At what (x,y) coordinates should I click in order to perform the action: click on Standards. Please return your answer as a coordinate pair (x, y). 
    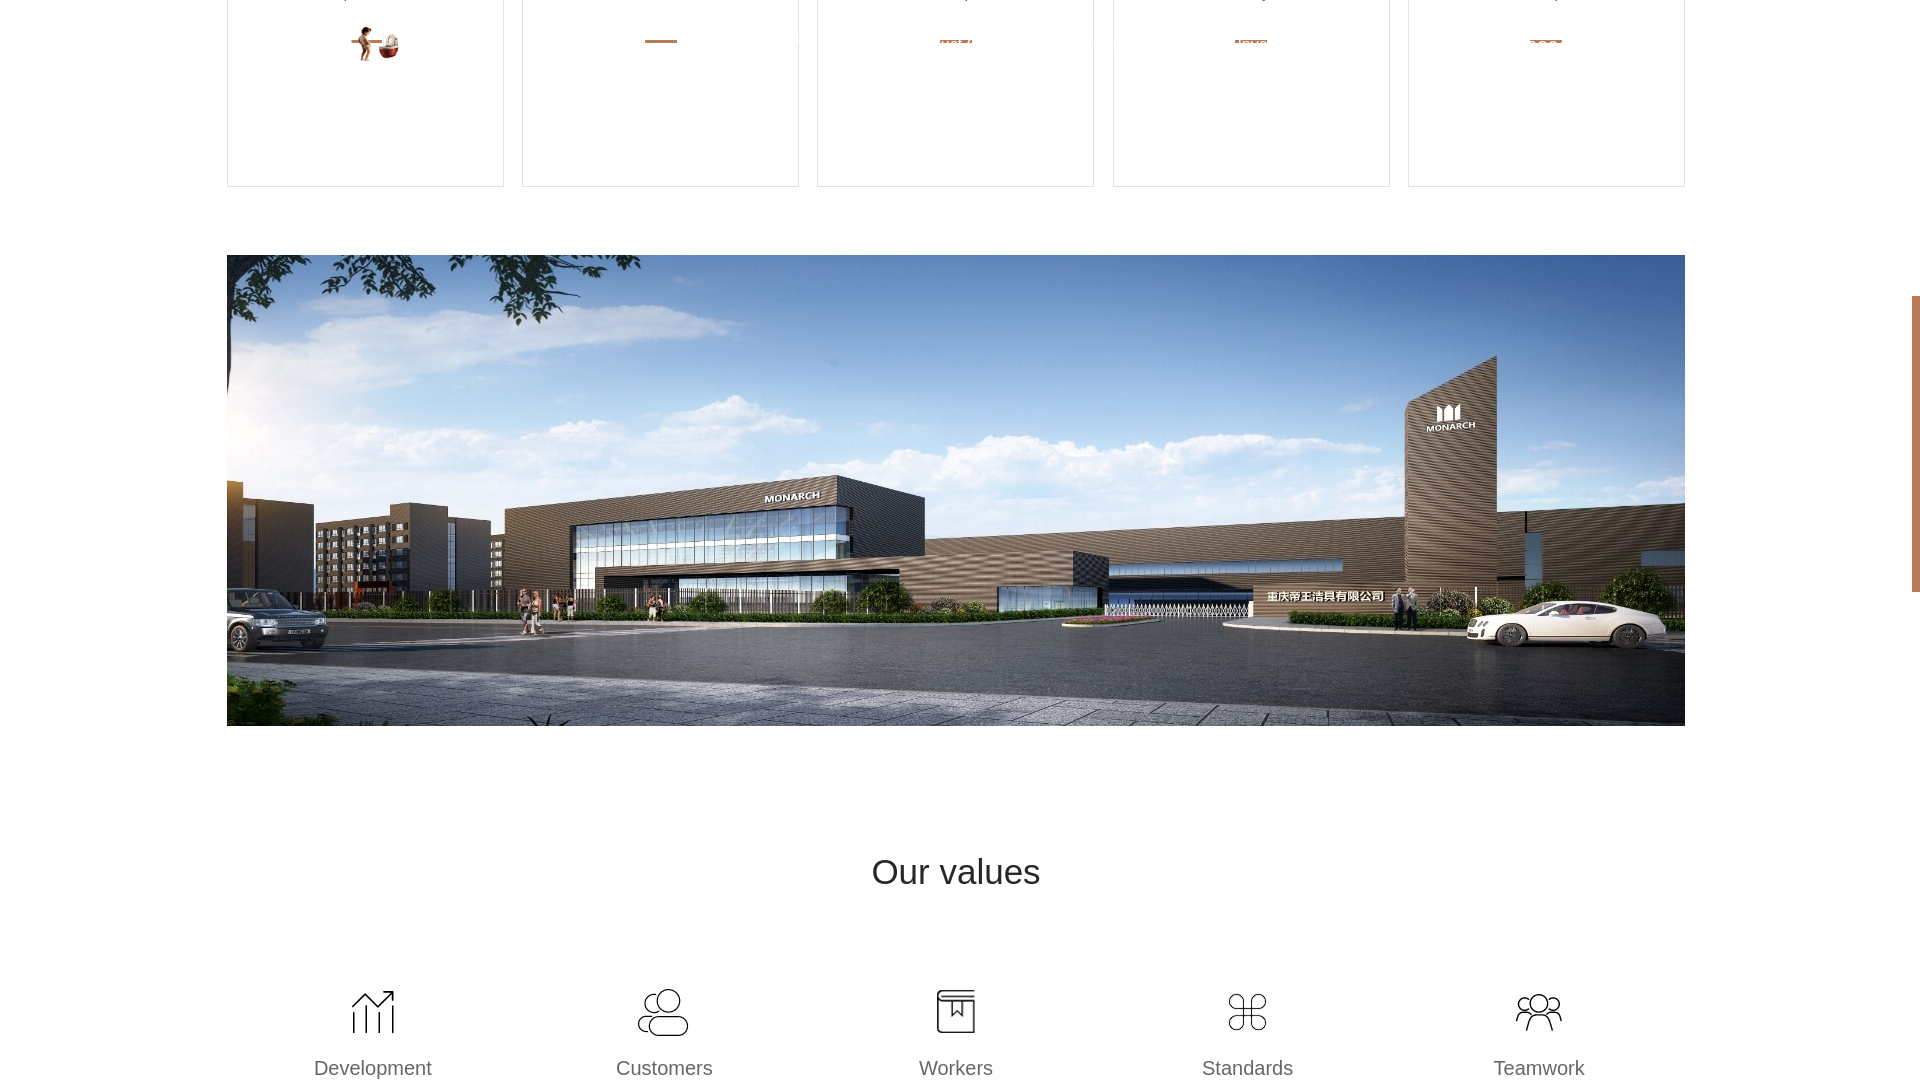
    Looking at the image, I should click on (1248, 1012).